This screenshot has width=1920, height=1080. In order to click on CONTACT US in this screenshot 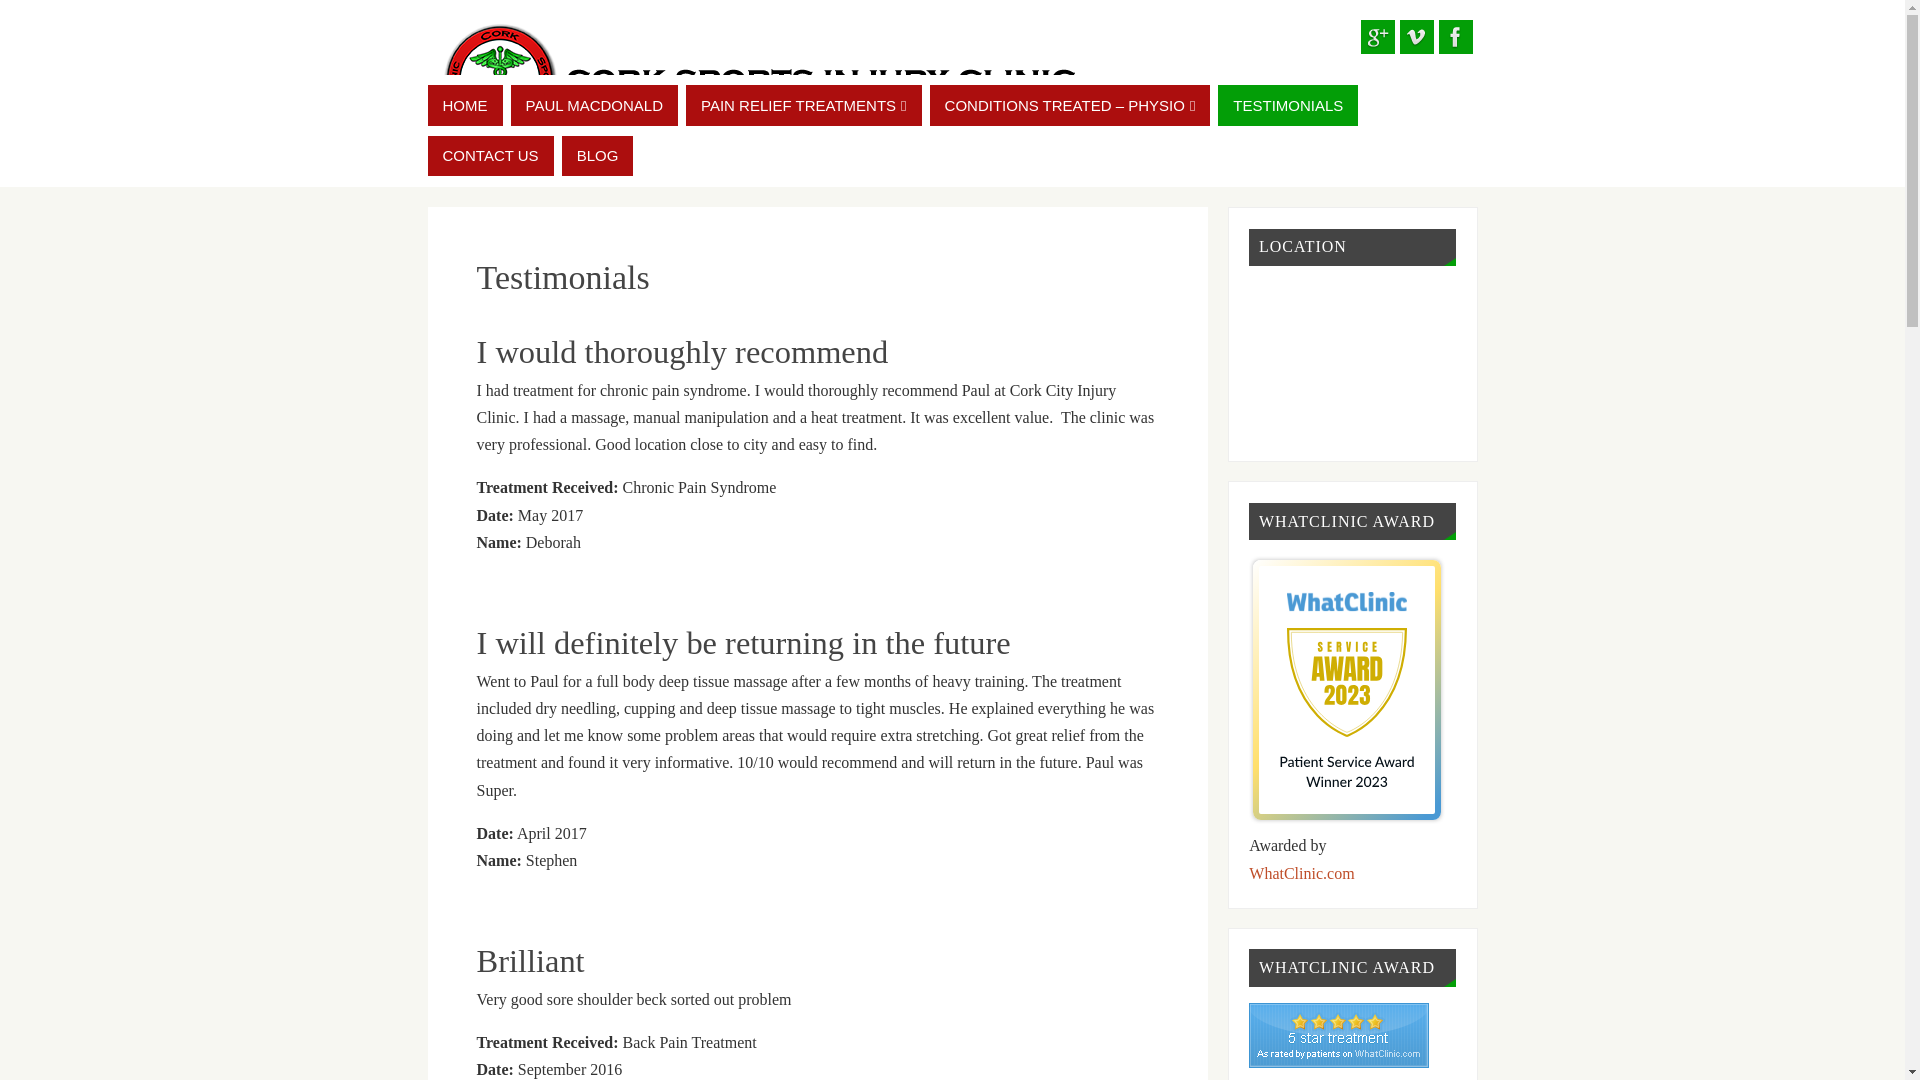, I will do `click(491, 156)`.